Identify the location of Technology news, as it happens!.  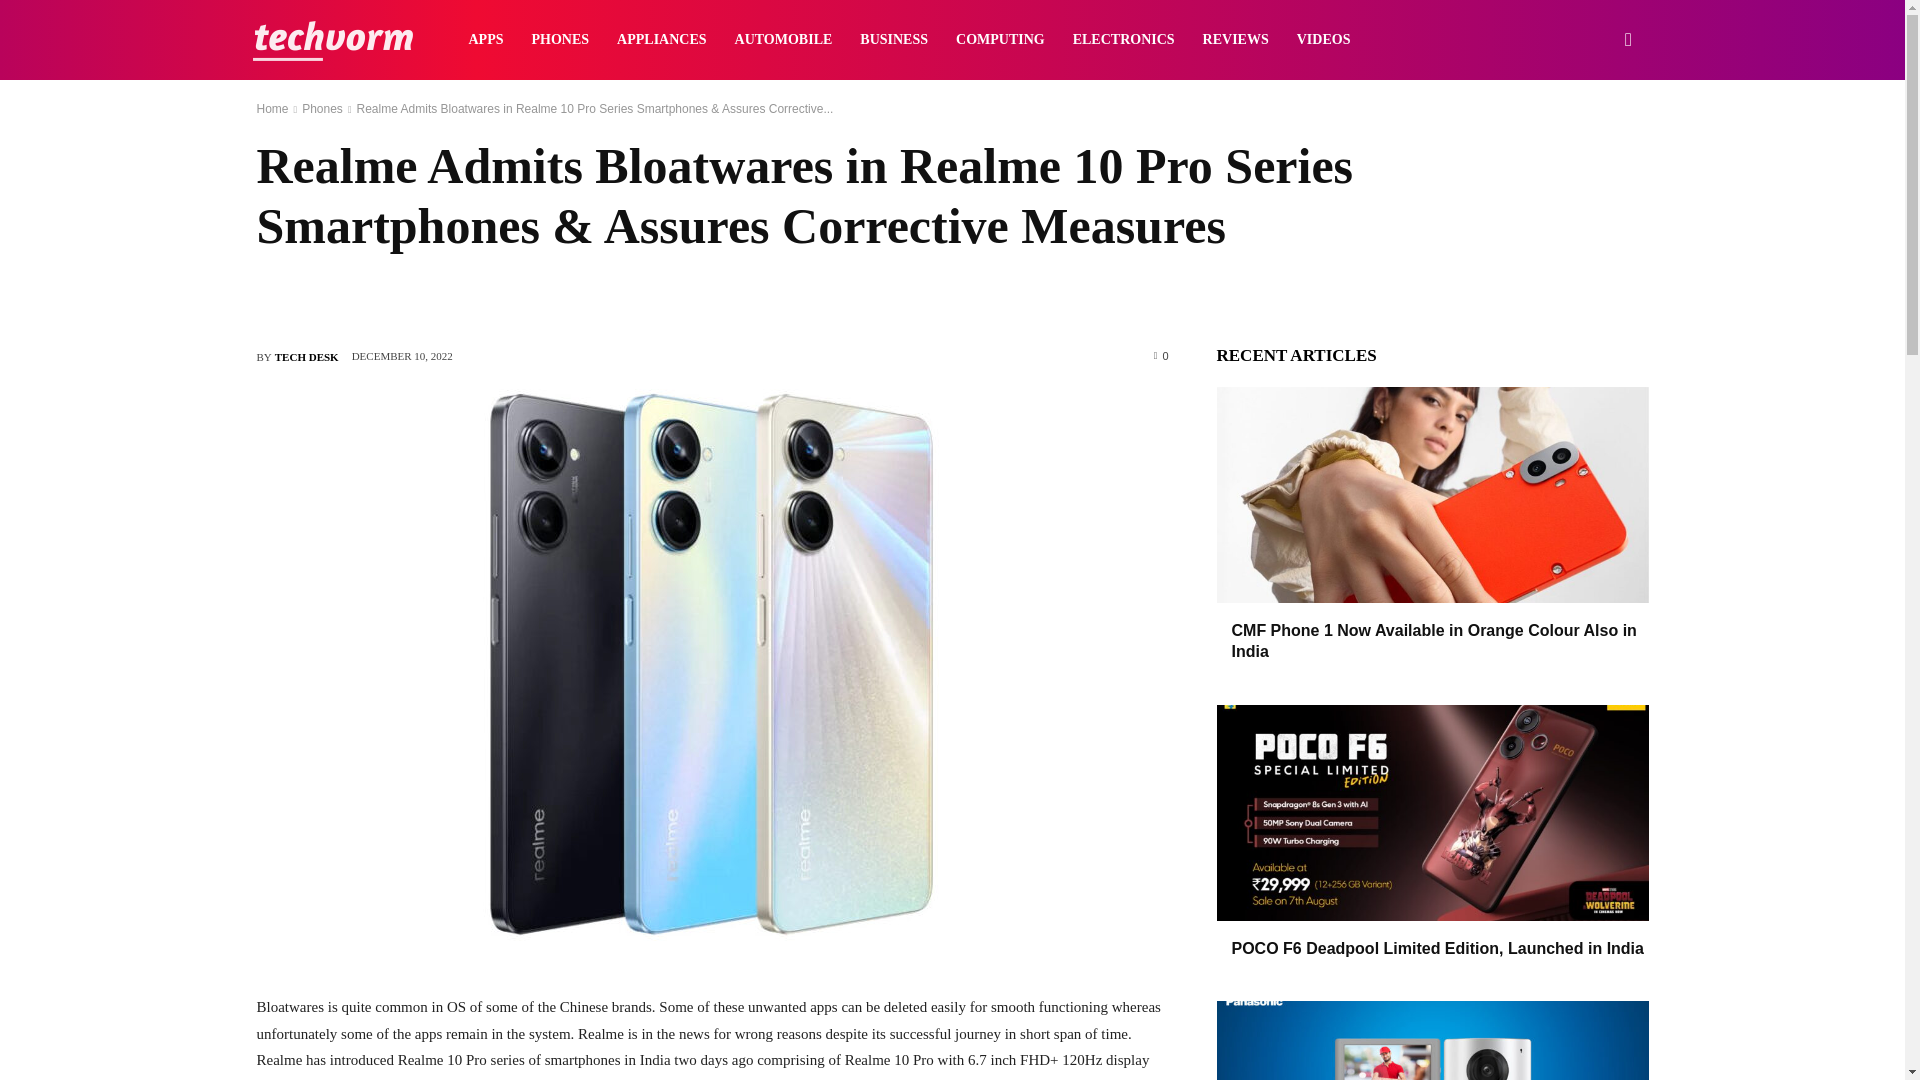
(332, 40).